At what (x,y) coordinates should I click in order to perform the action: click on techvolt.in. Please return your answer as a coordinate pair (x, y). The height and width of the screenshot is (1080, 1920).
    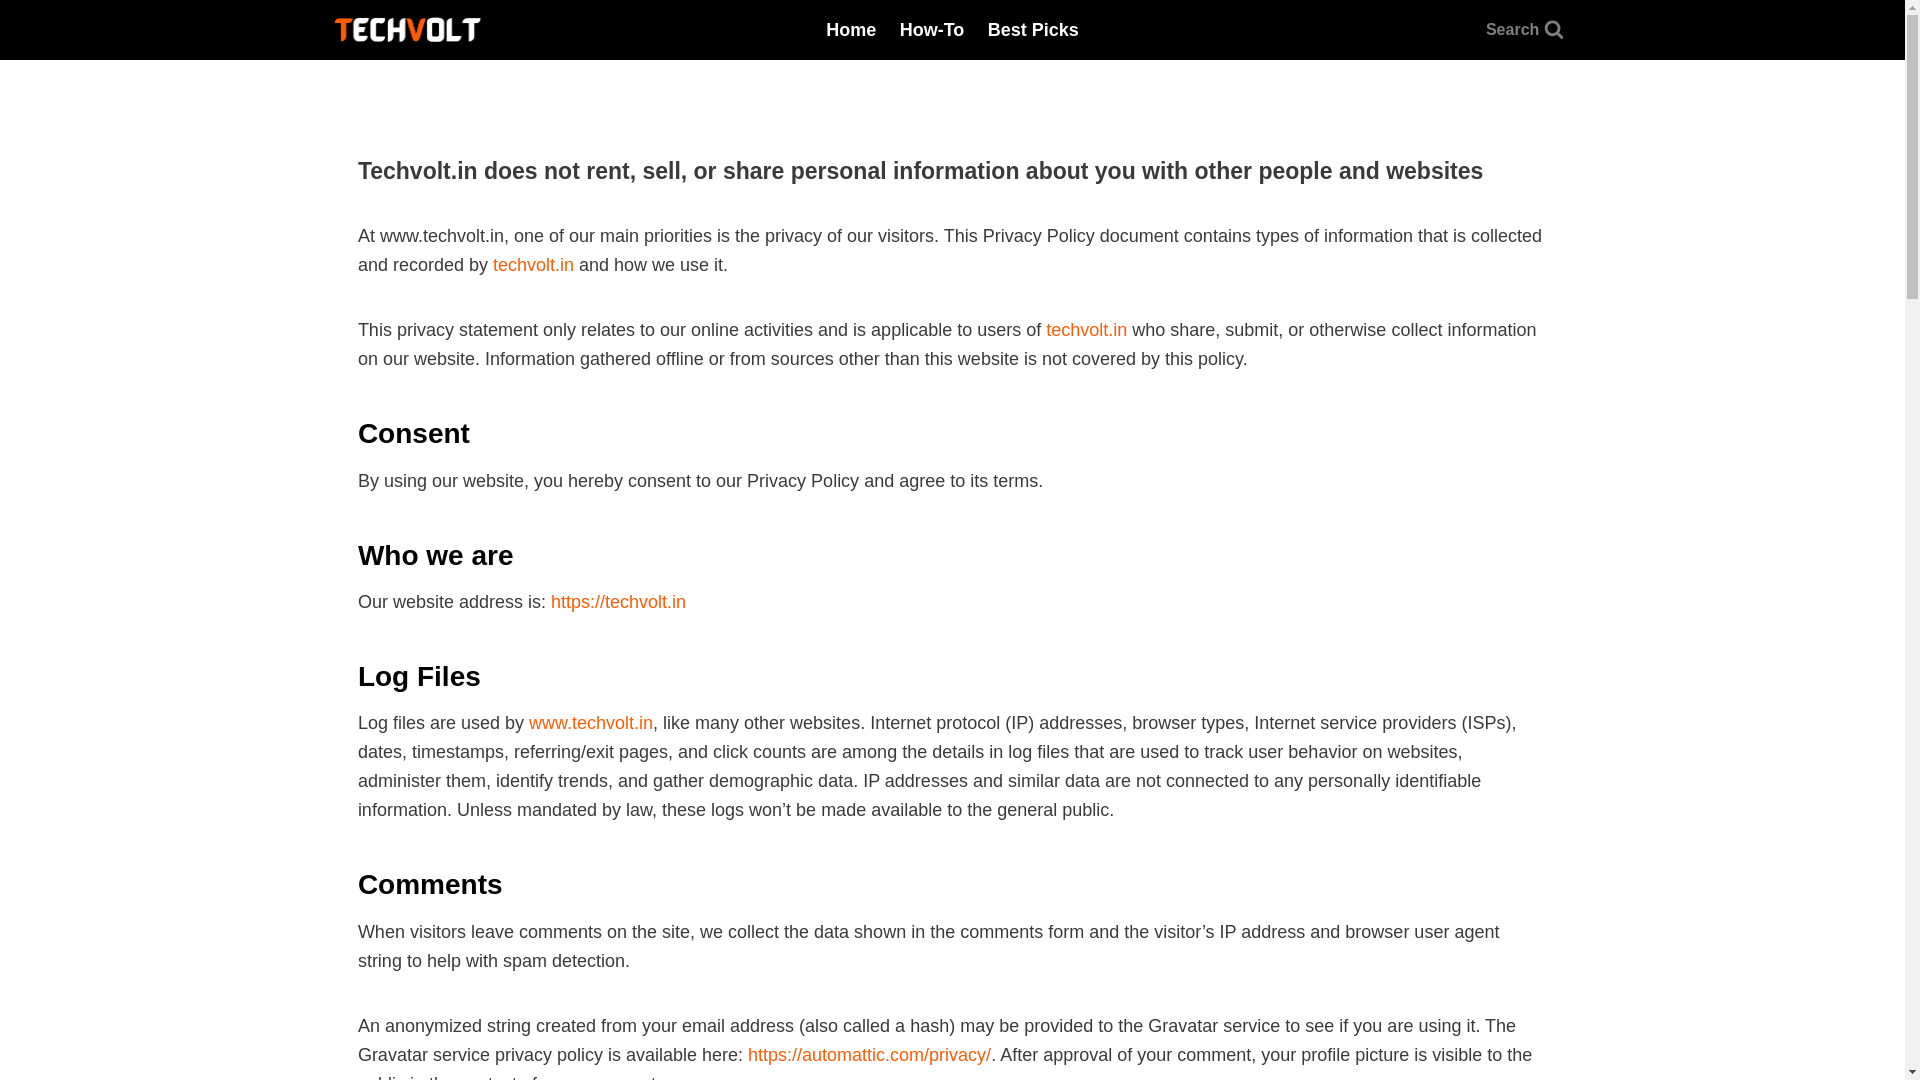
    Looking at the image, I should click on (534, 264).